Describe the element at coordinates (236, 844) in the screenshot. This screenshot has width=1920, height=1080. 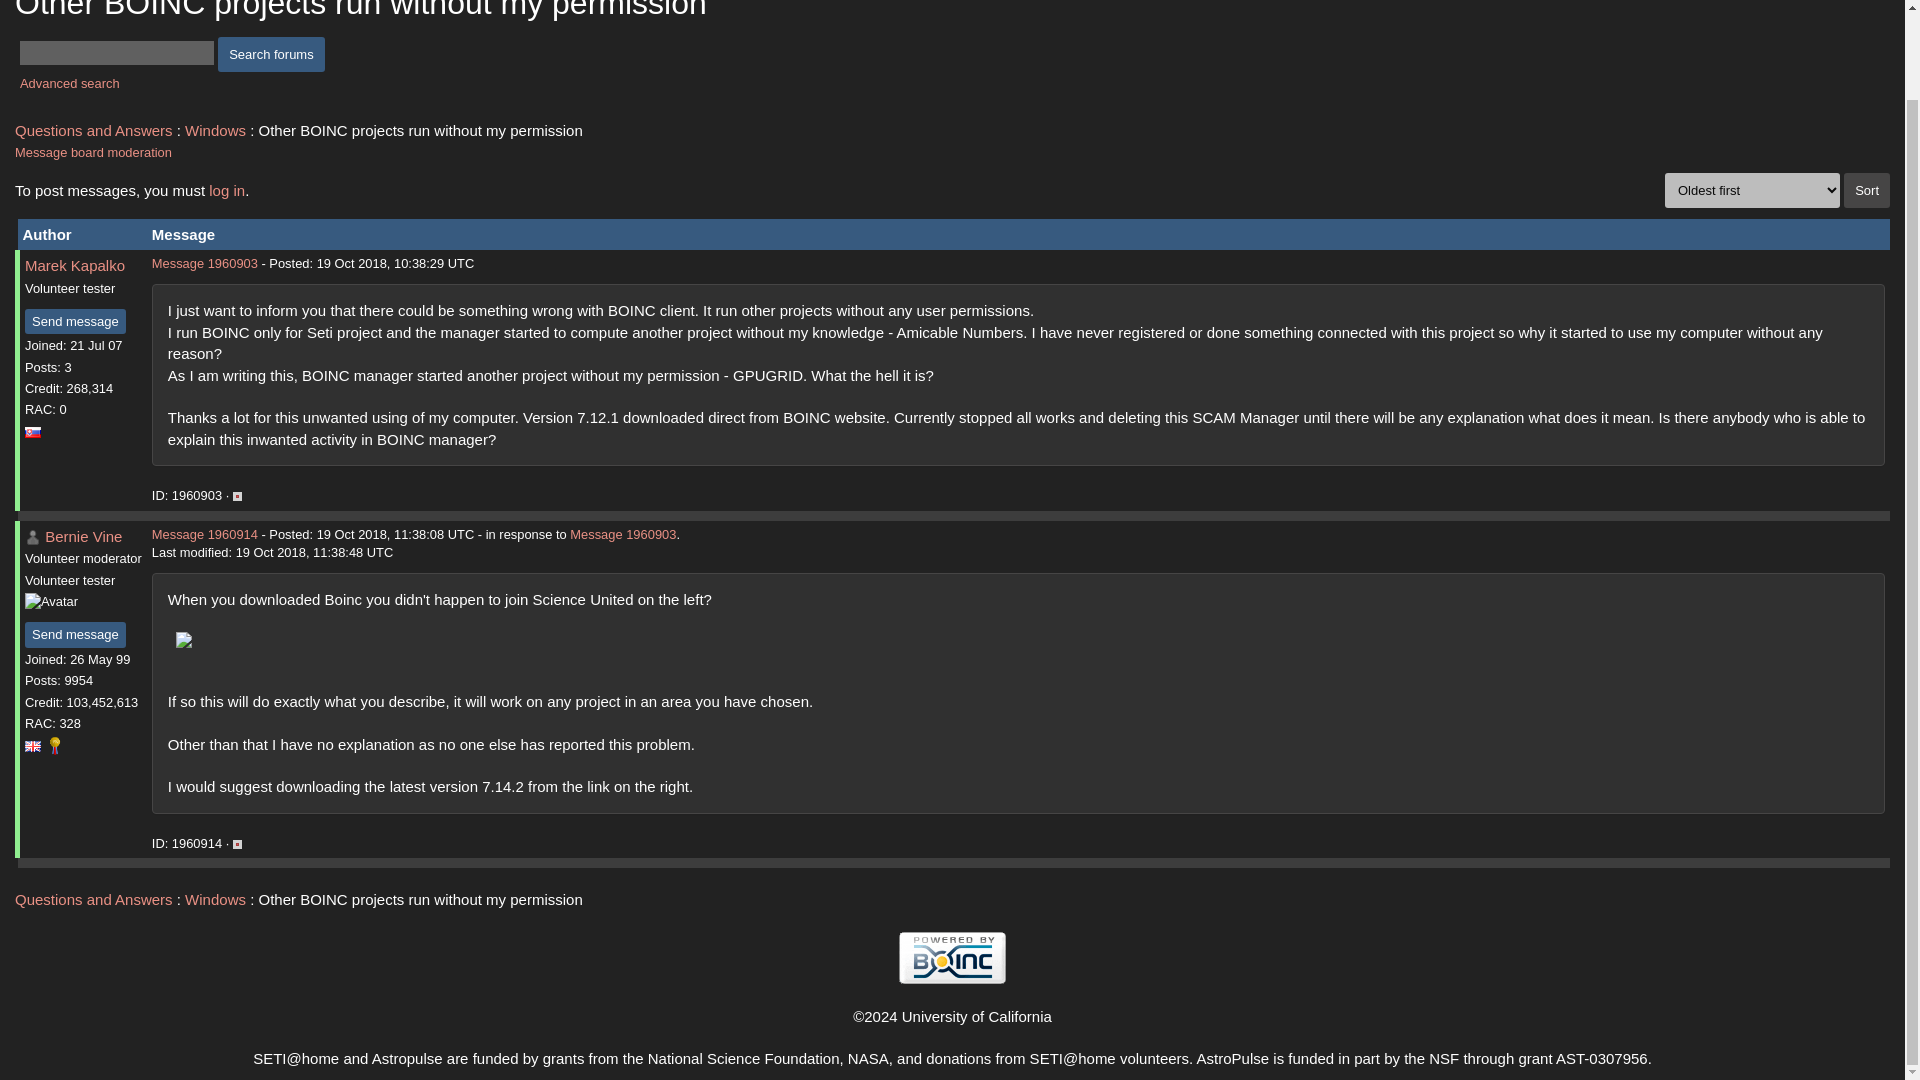
I see `Report this post as offensive` at that location.